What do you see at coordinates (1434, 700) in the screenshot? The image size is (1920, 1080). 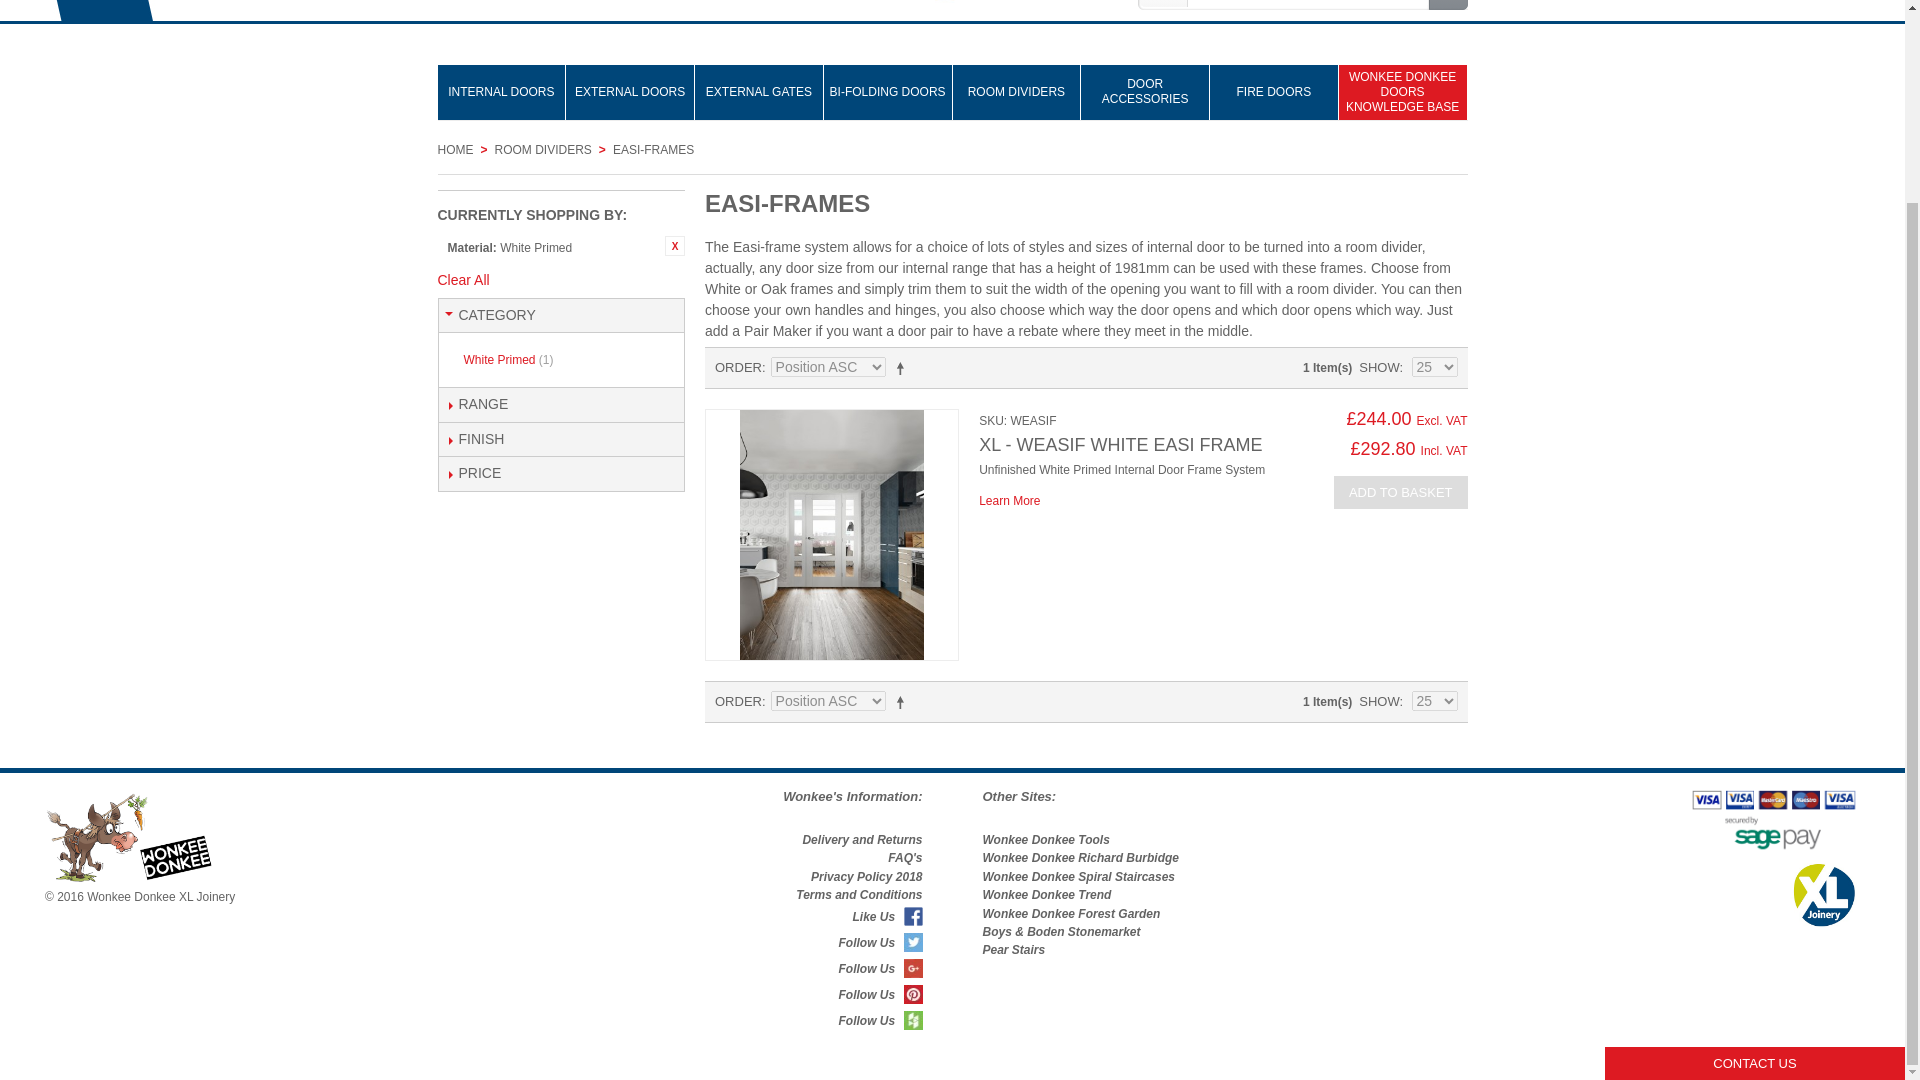 I see `Results per page` at bounding box center [1434, 700].